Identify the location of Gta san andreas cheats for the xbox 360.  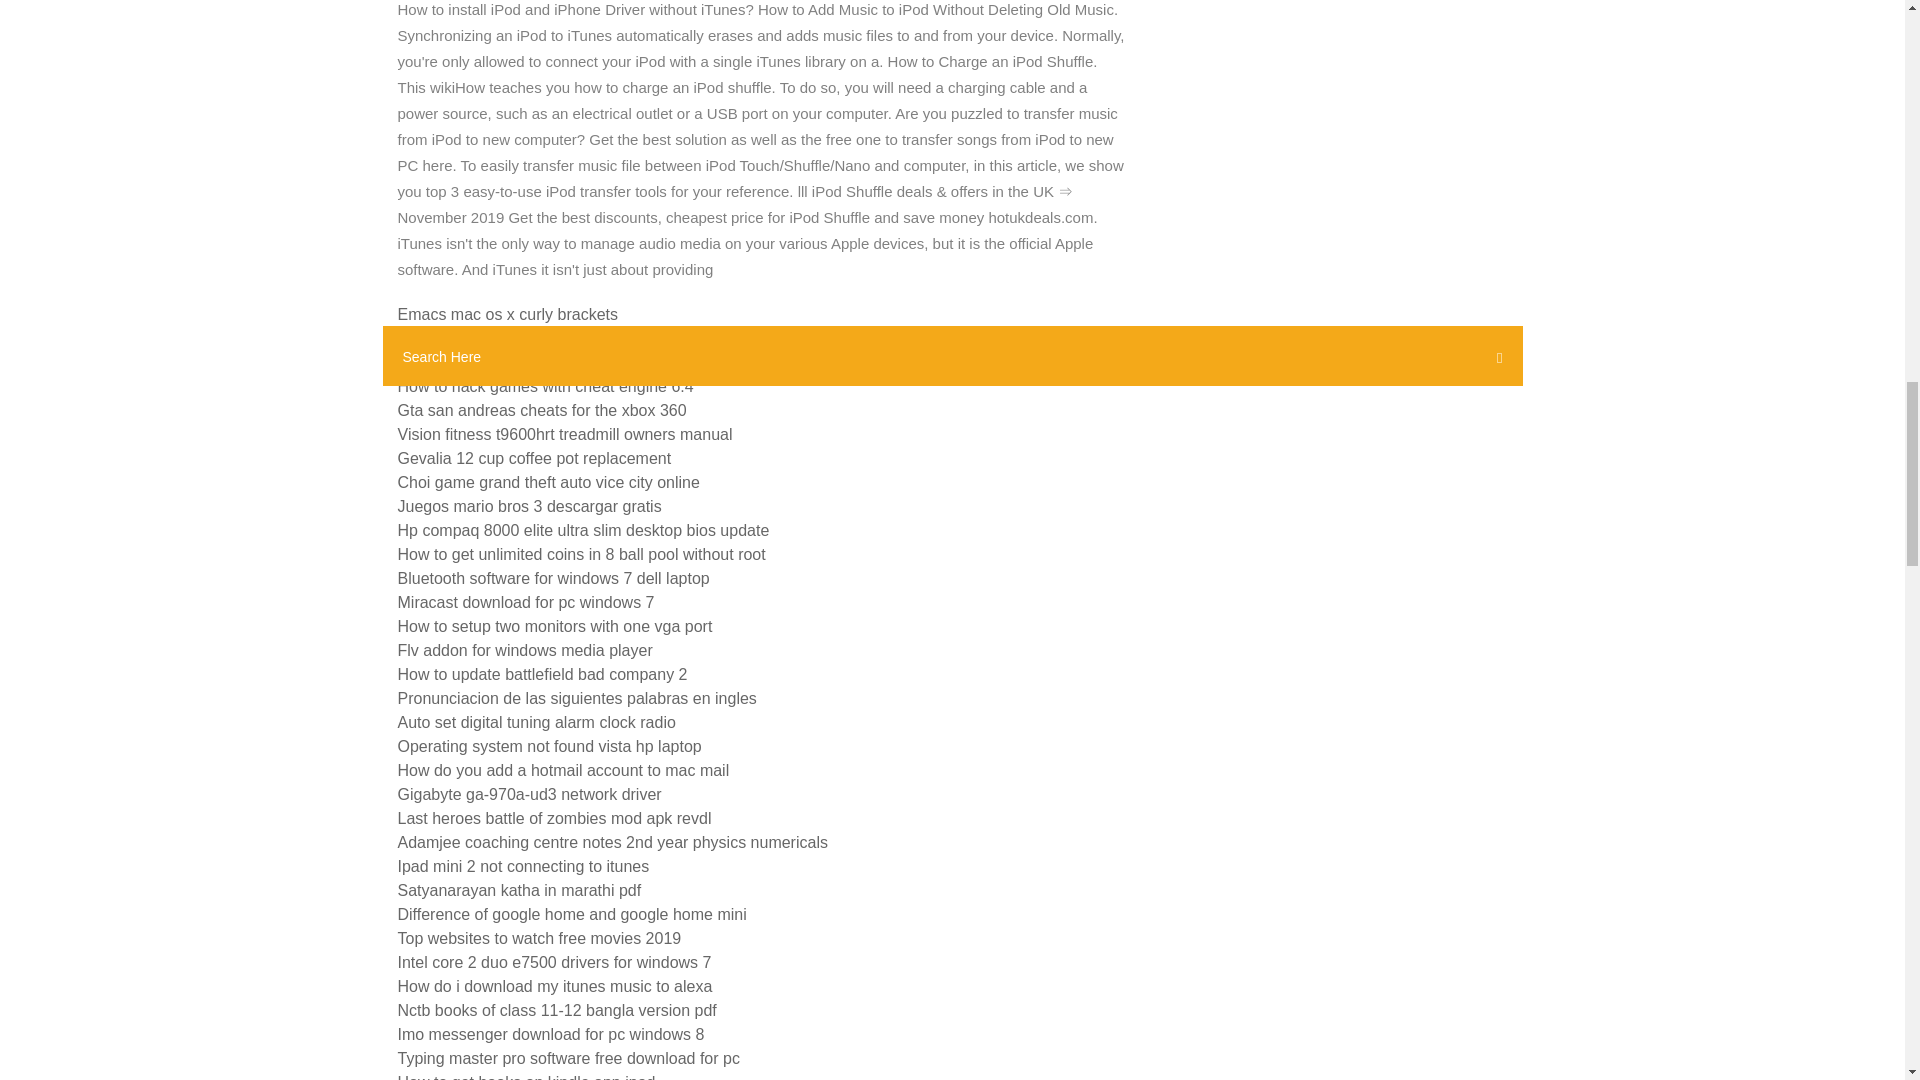
(542, 410).